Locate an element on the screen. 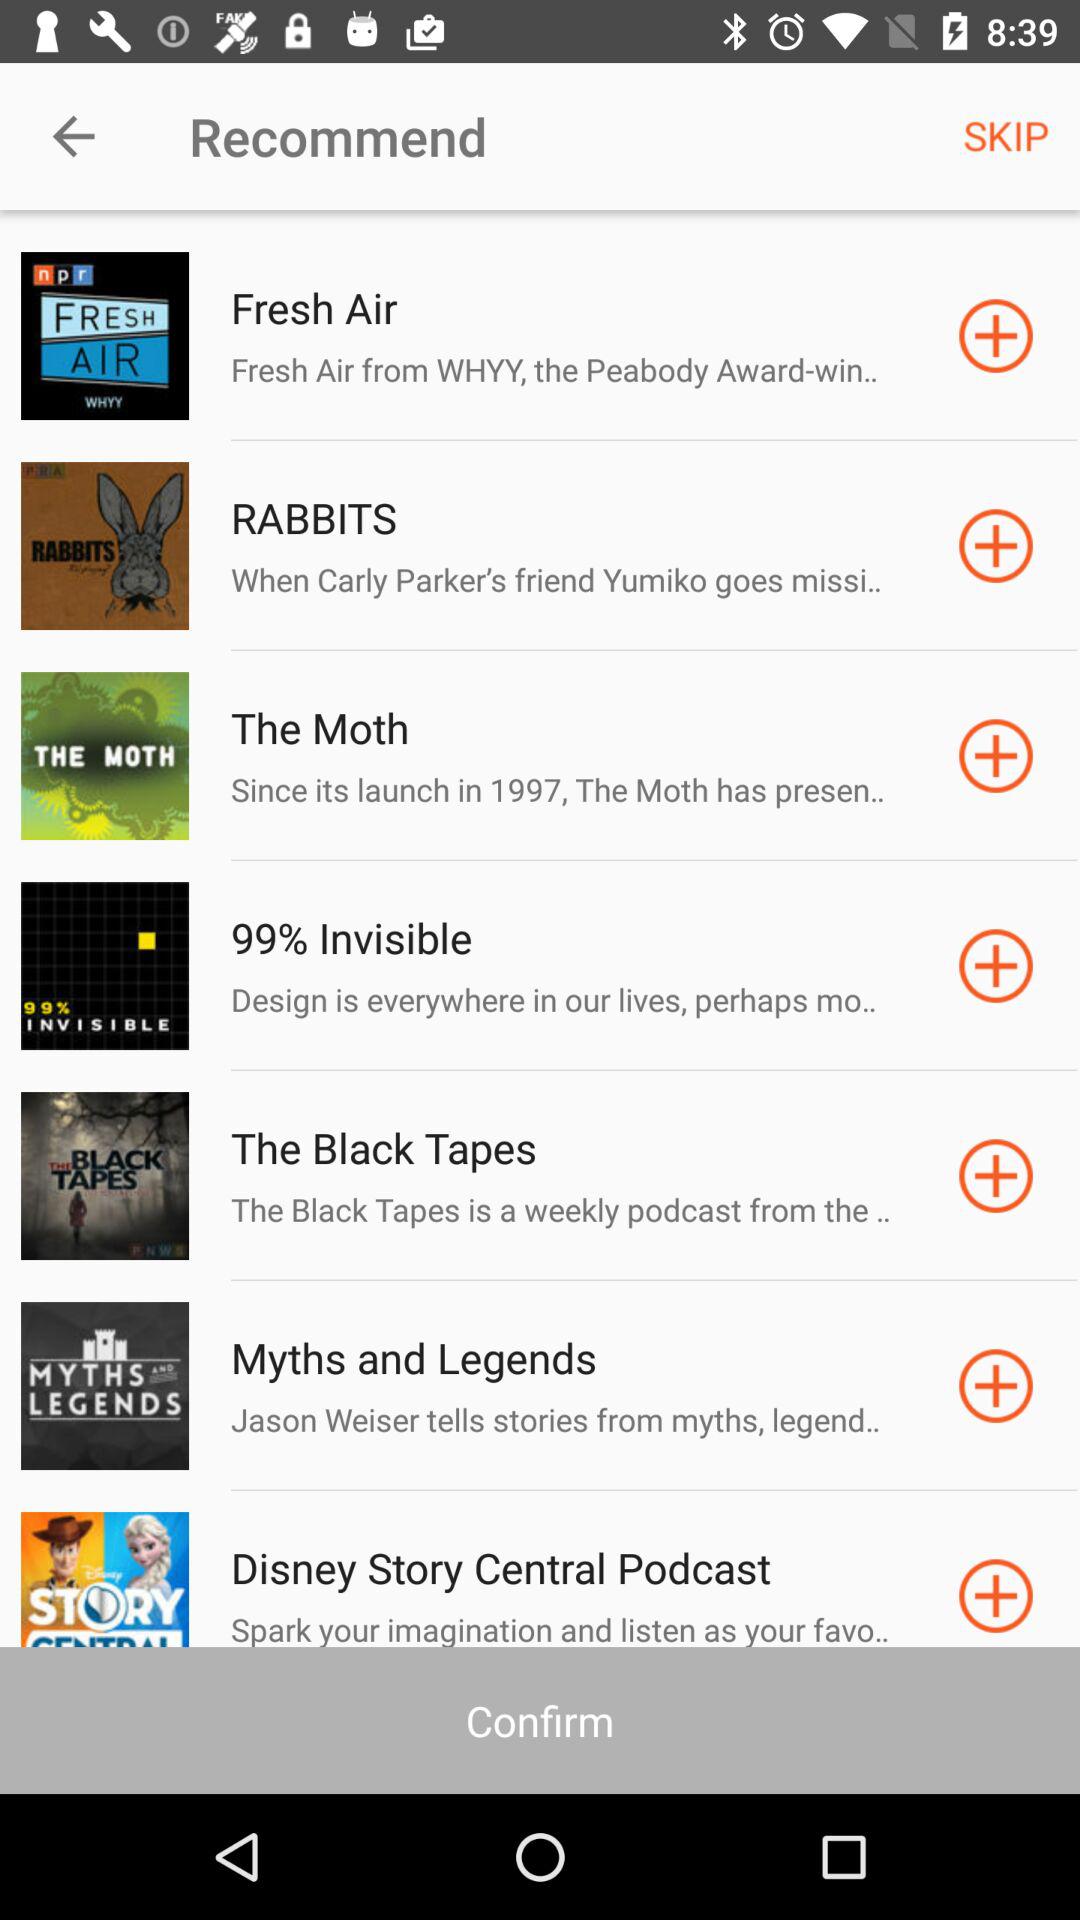  choose the confirm icon is located at coordinates (540, 1720).